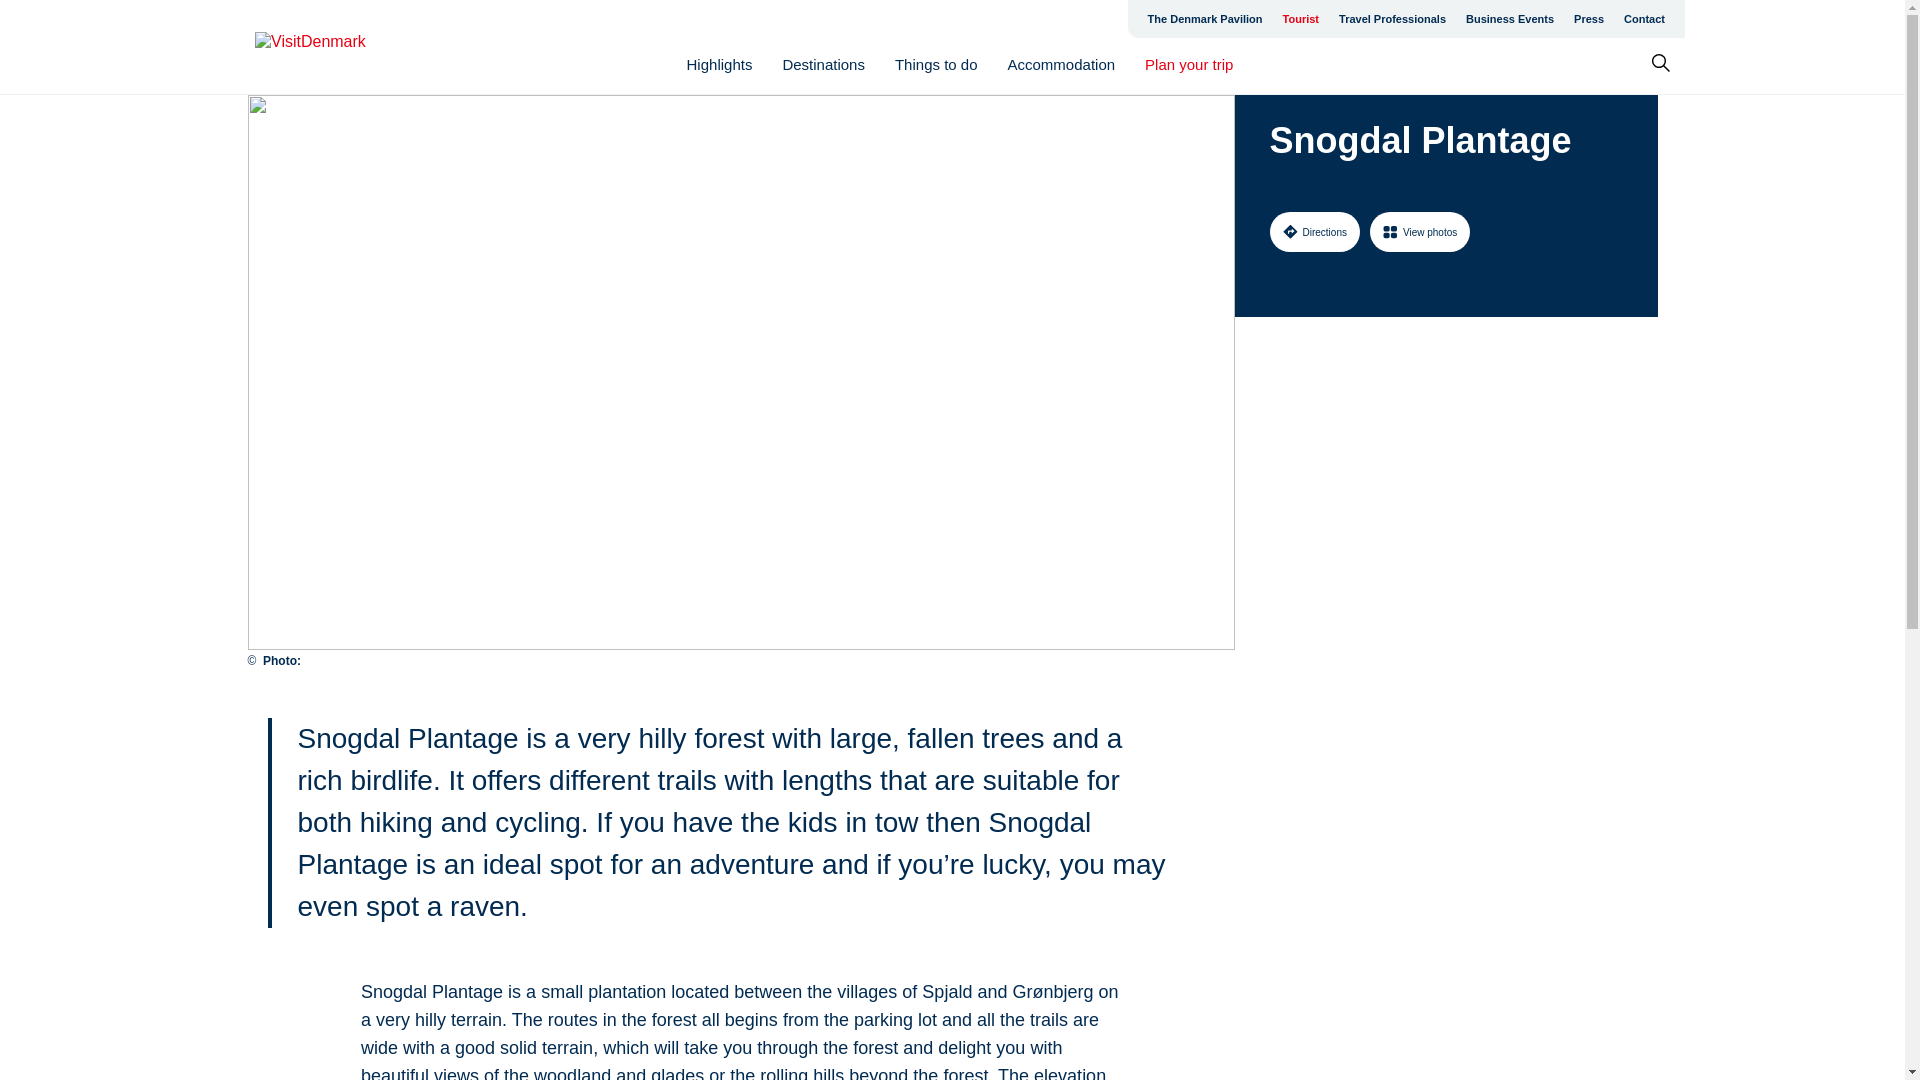  What do you see at coordinates (334, 47) in the screenshot?
I see `Go to homepage` at bounding box center [334, 47].